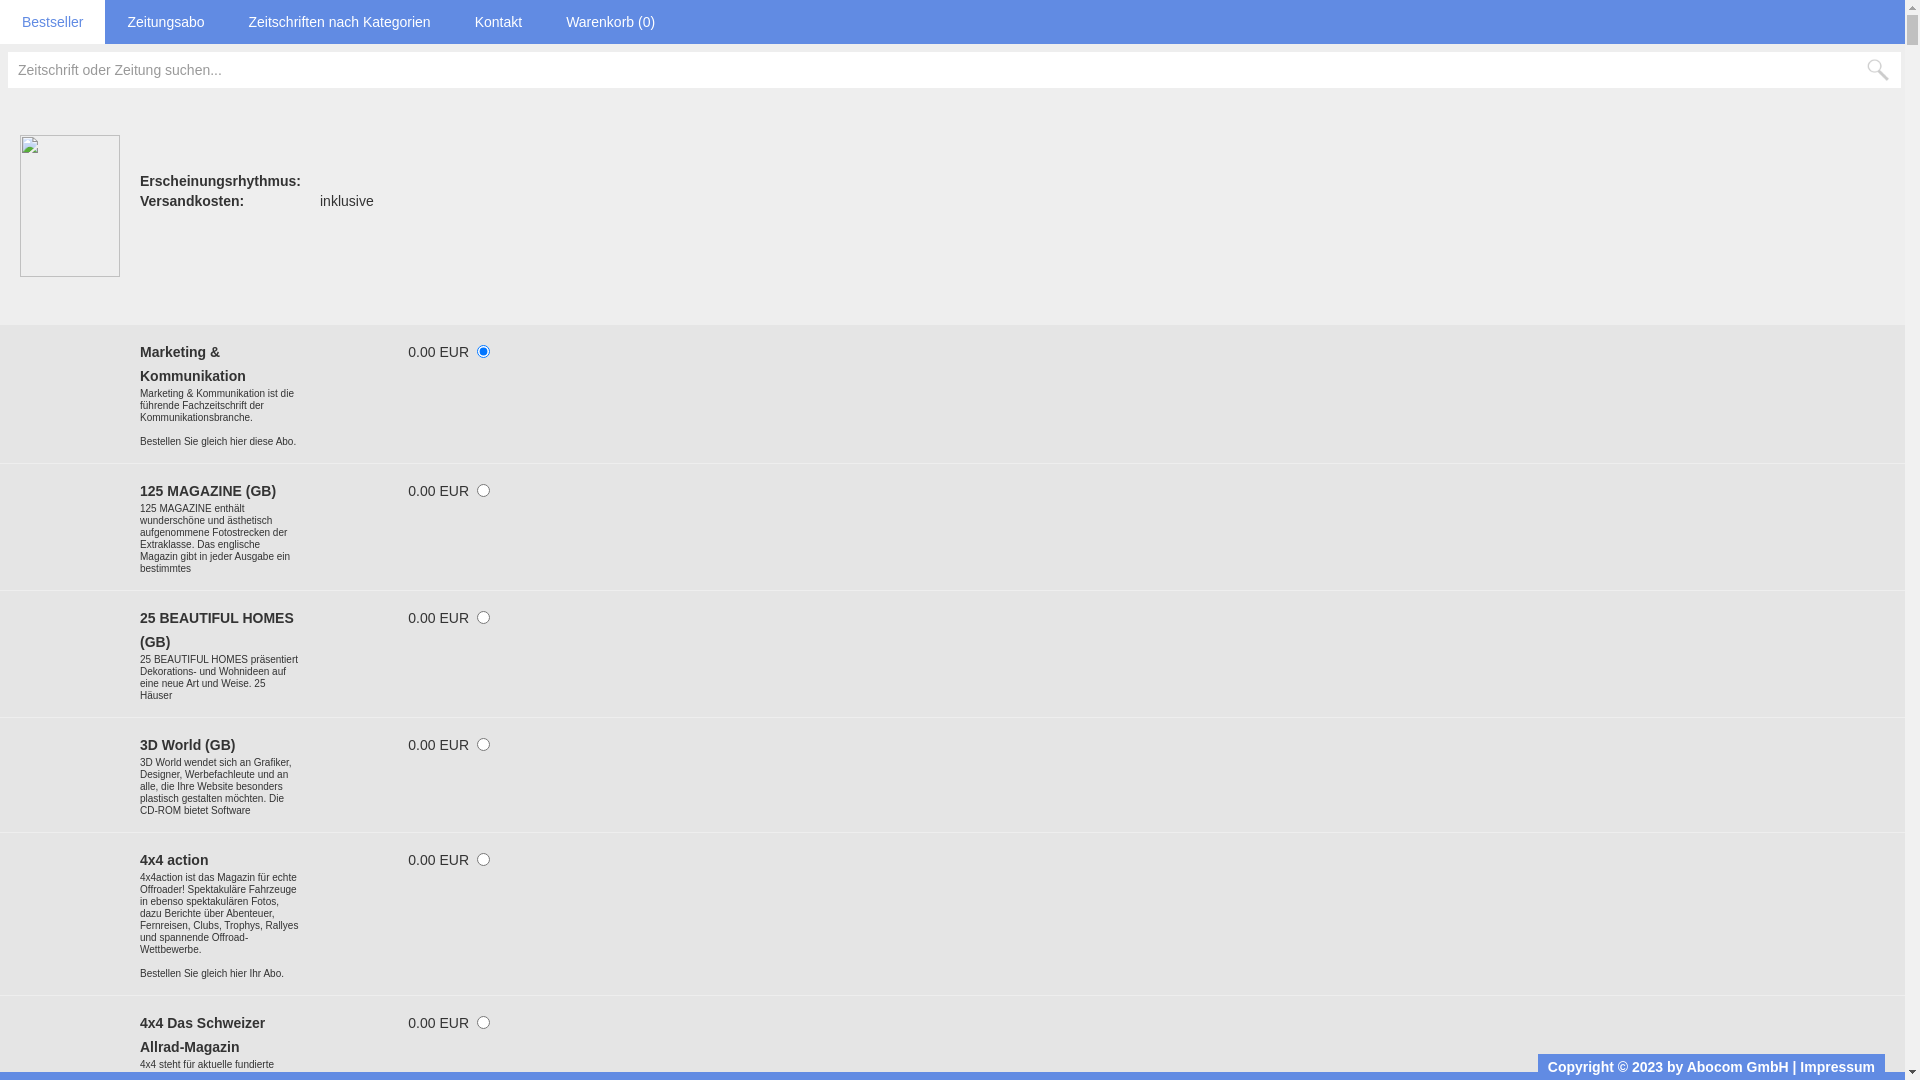  I want to click on Warenkorb (0), so click(610, 22).